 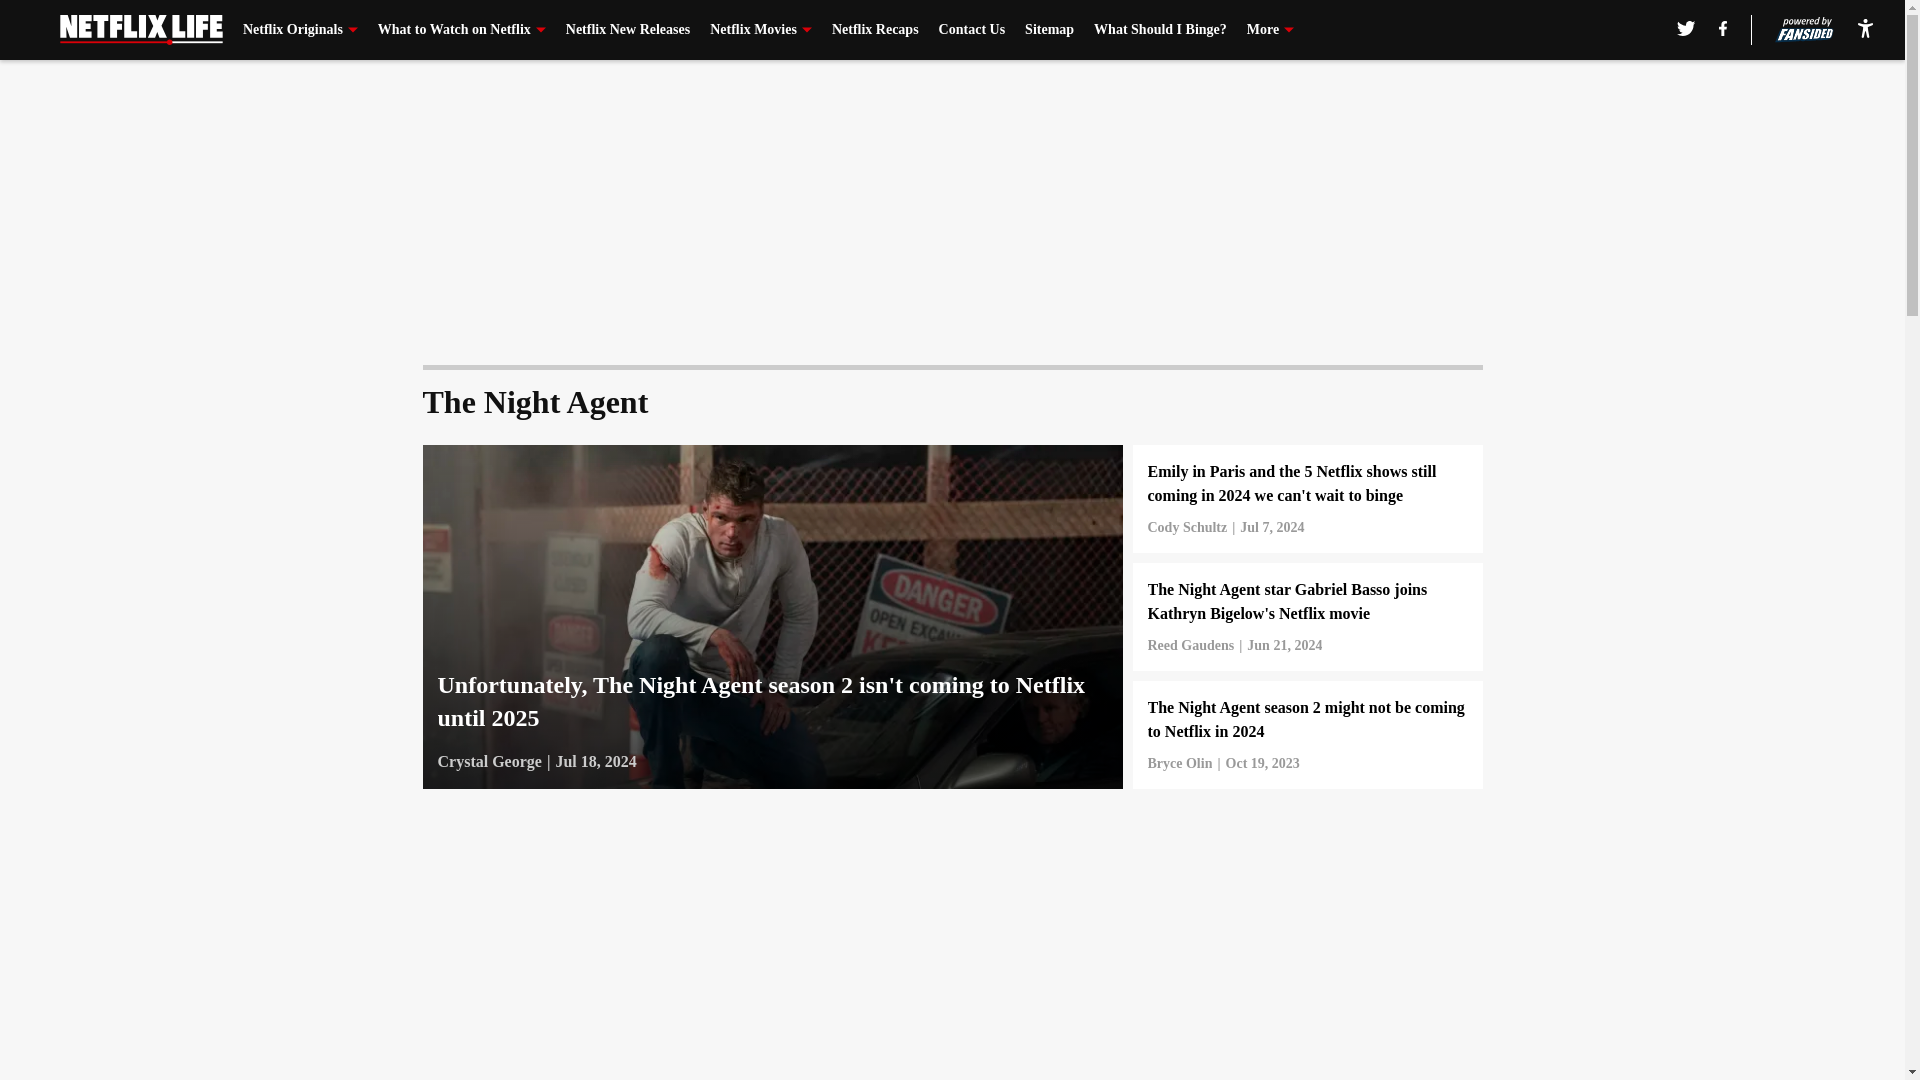 I want to click on Reed Gaudens, so click(x=1191, y=646).